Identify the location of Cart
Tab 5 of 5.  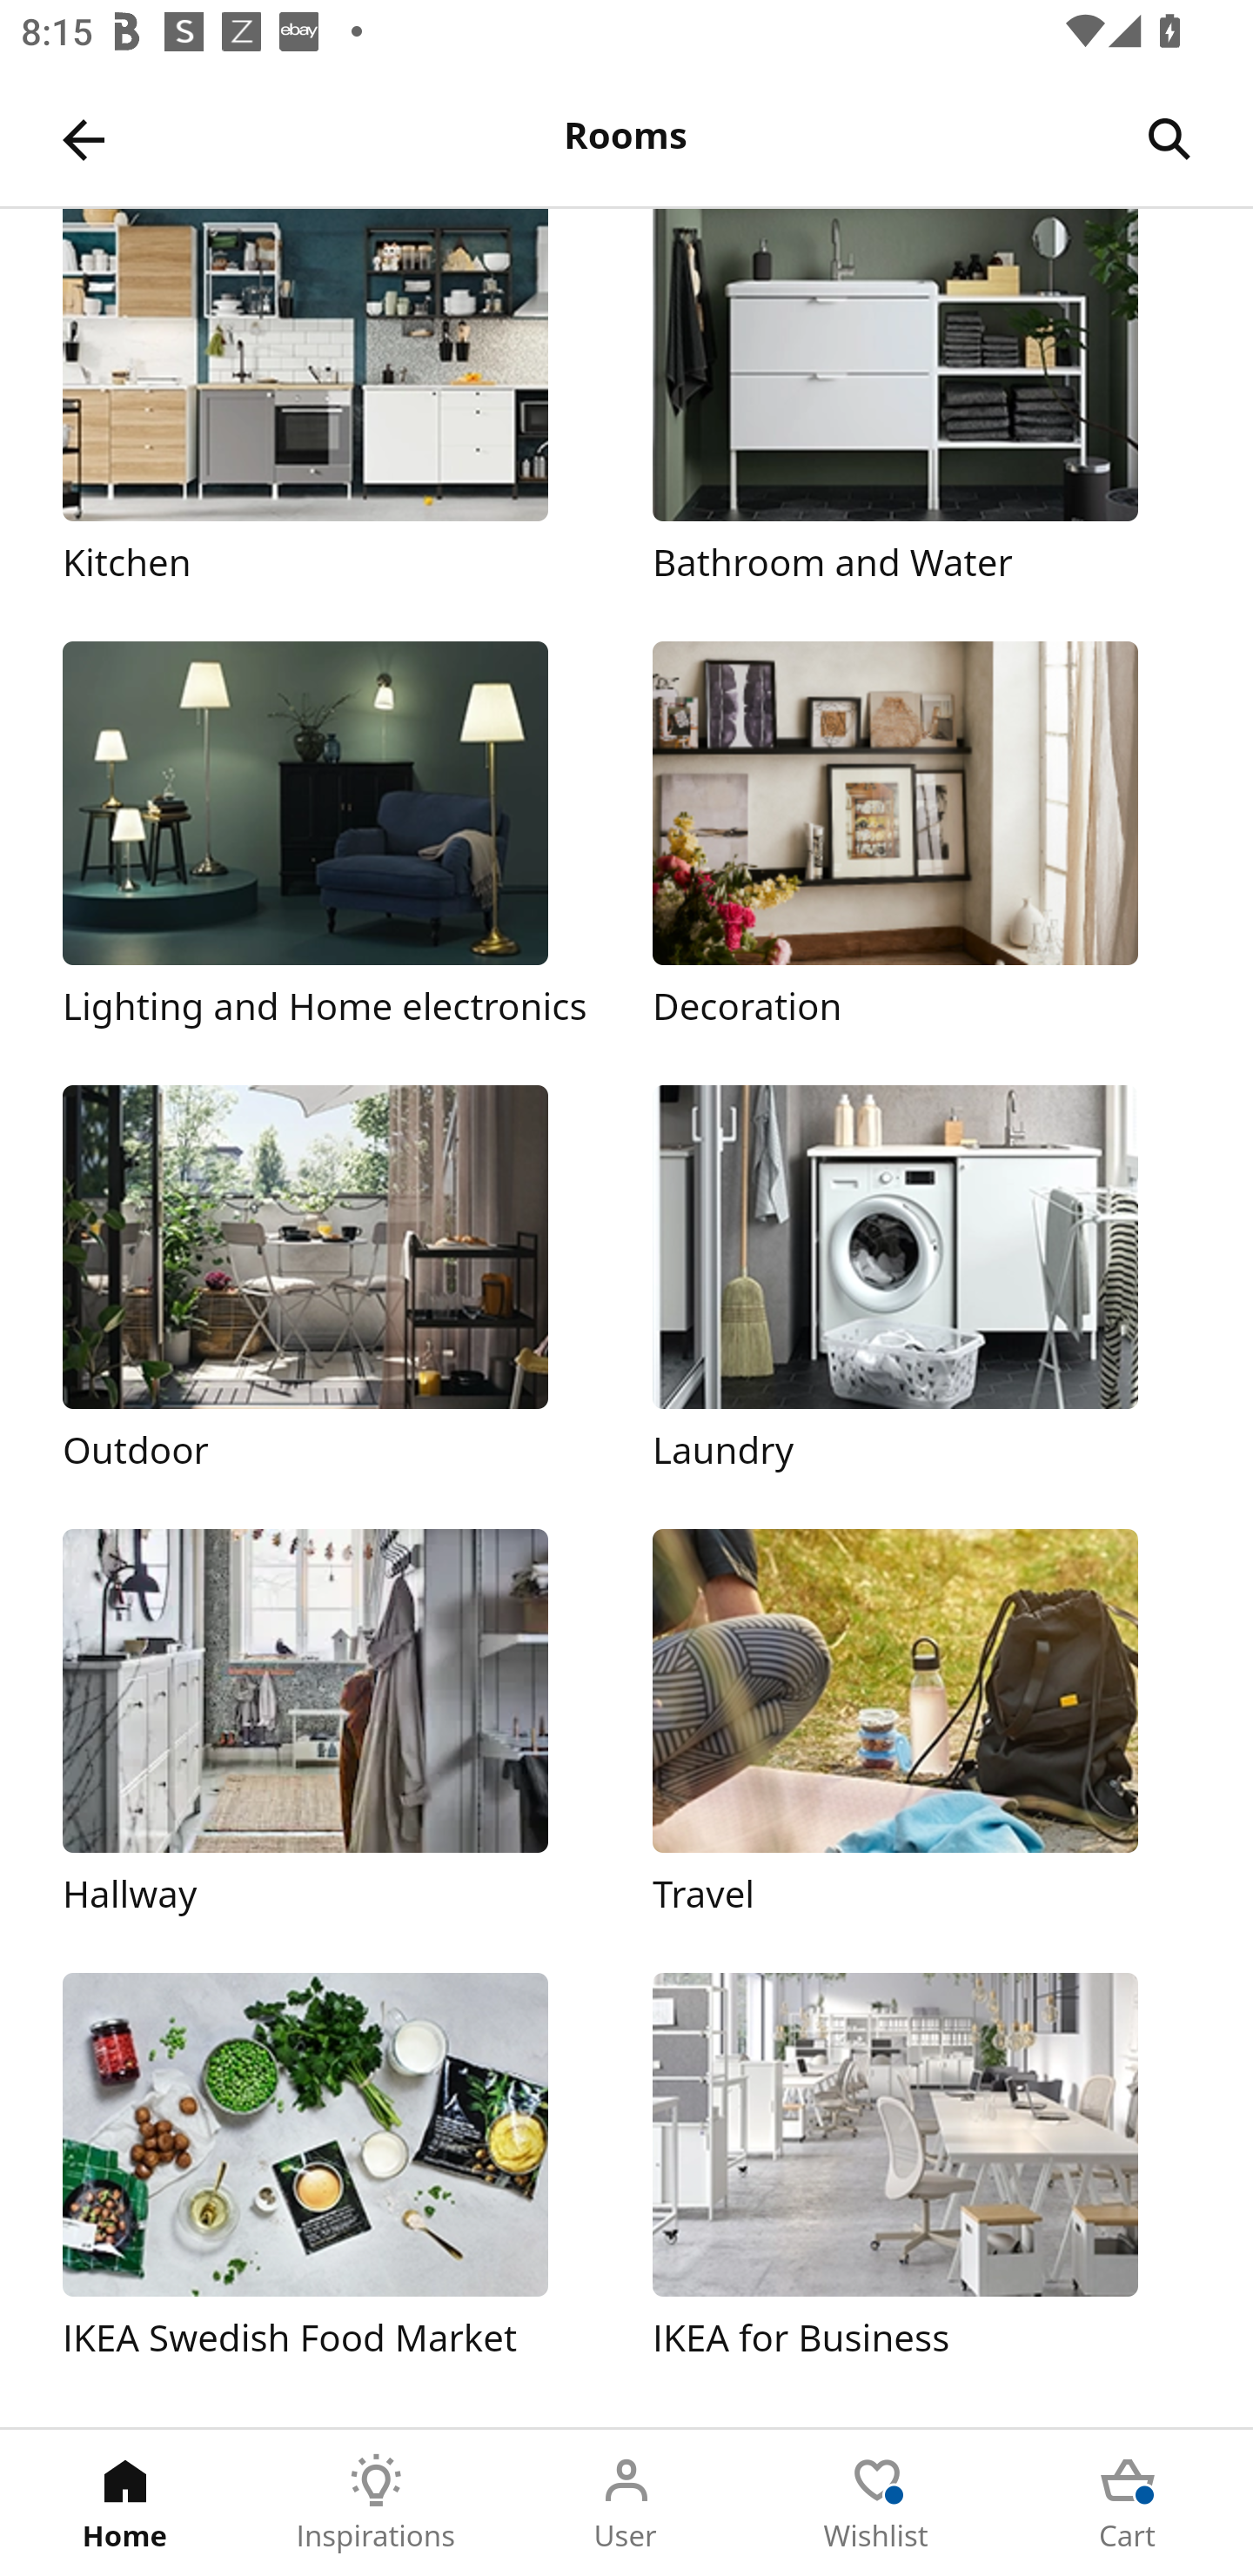
(1128, 2503).